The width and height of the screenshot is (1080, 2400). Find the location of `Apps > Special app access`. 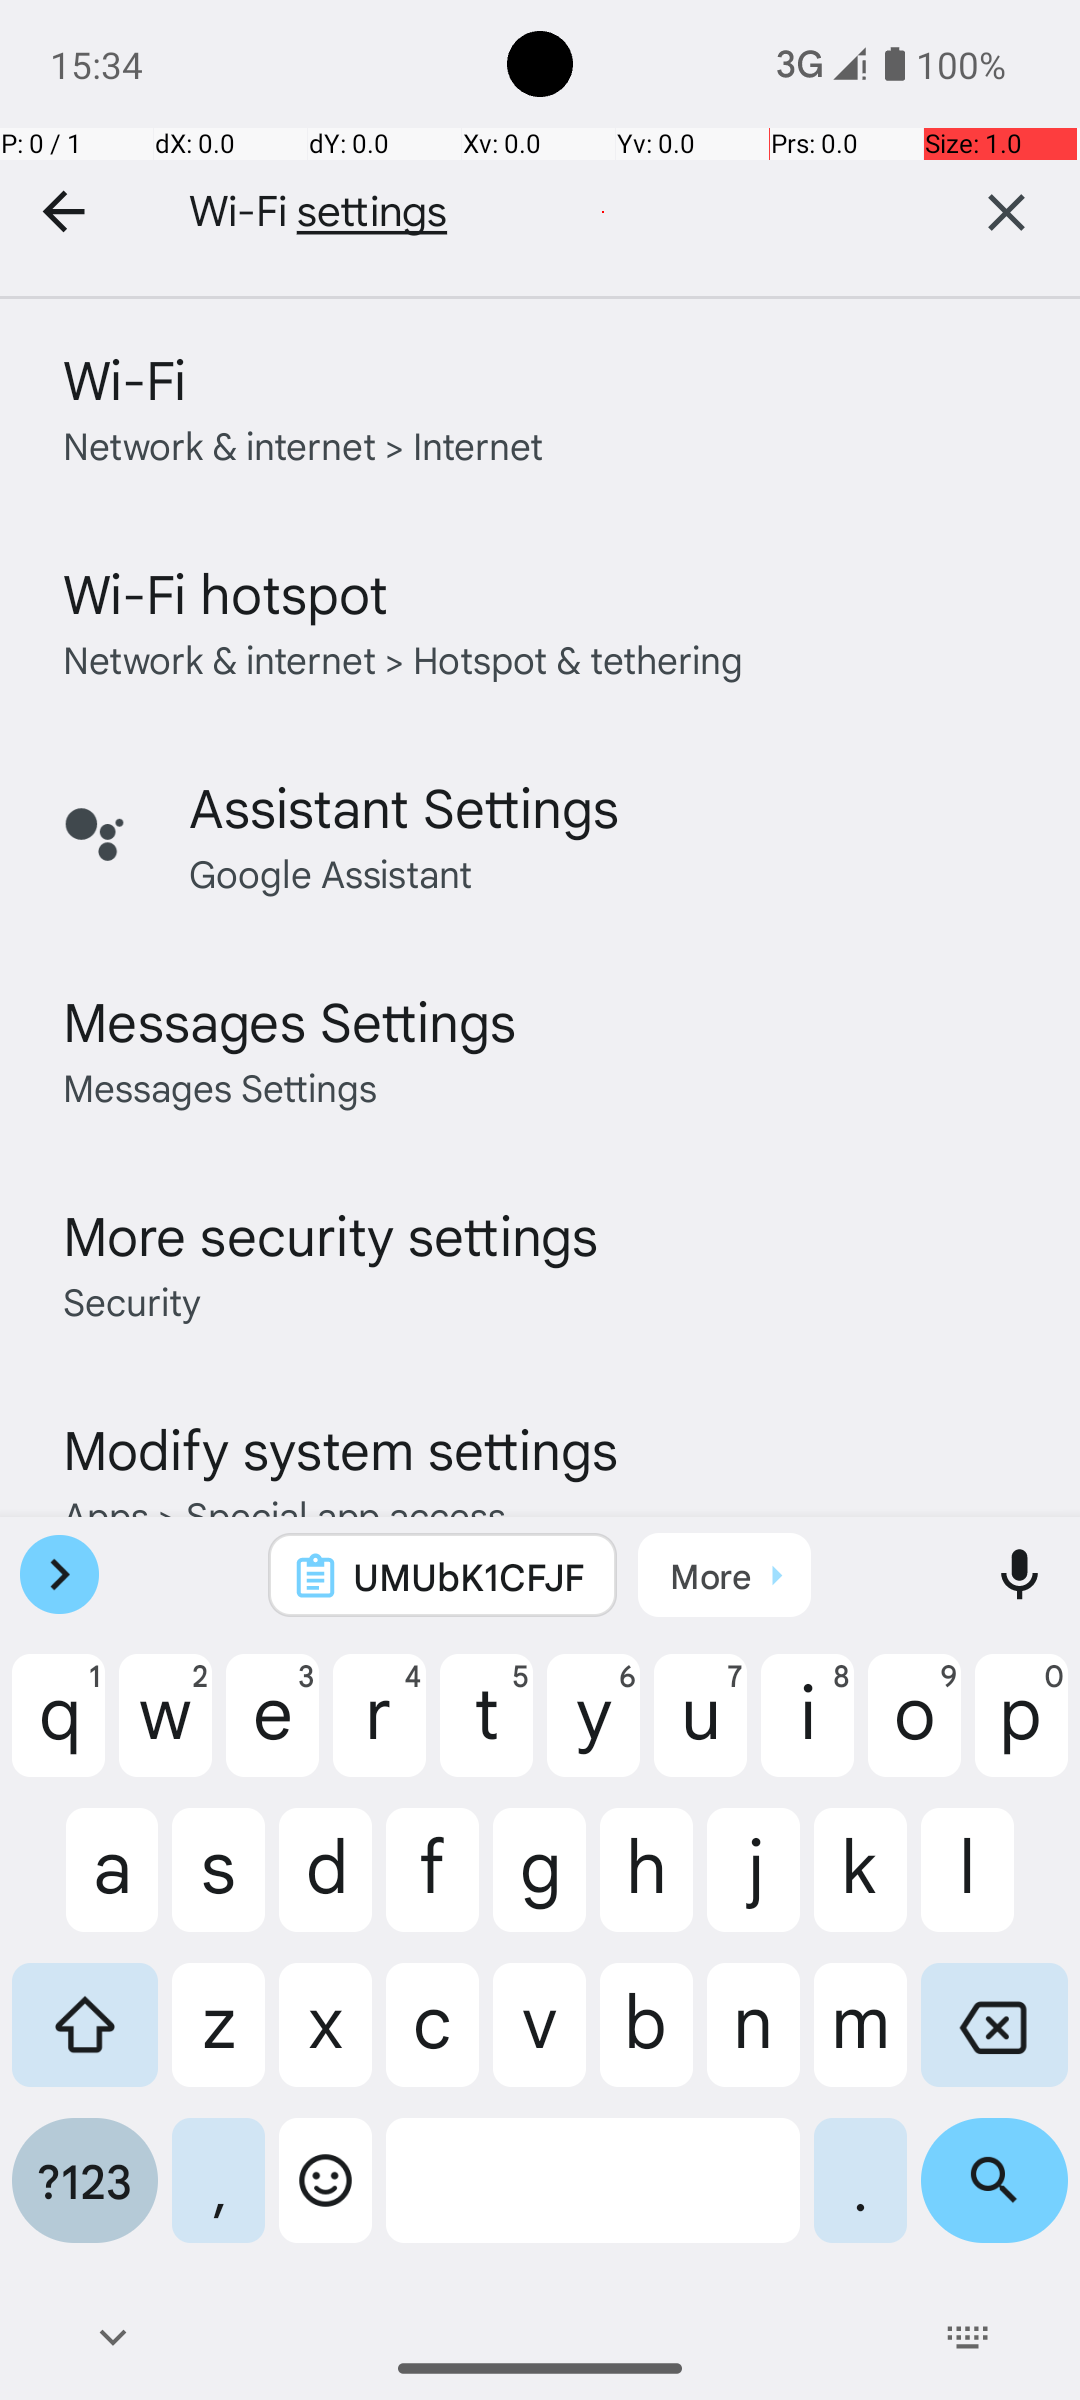

Apps > Special app access is located at coordinates (284, 1514).